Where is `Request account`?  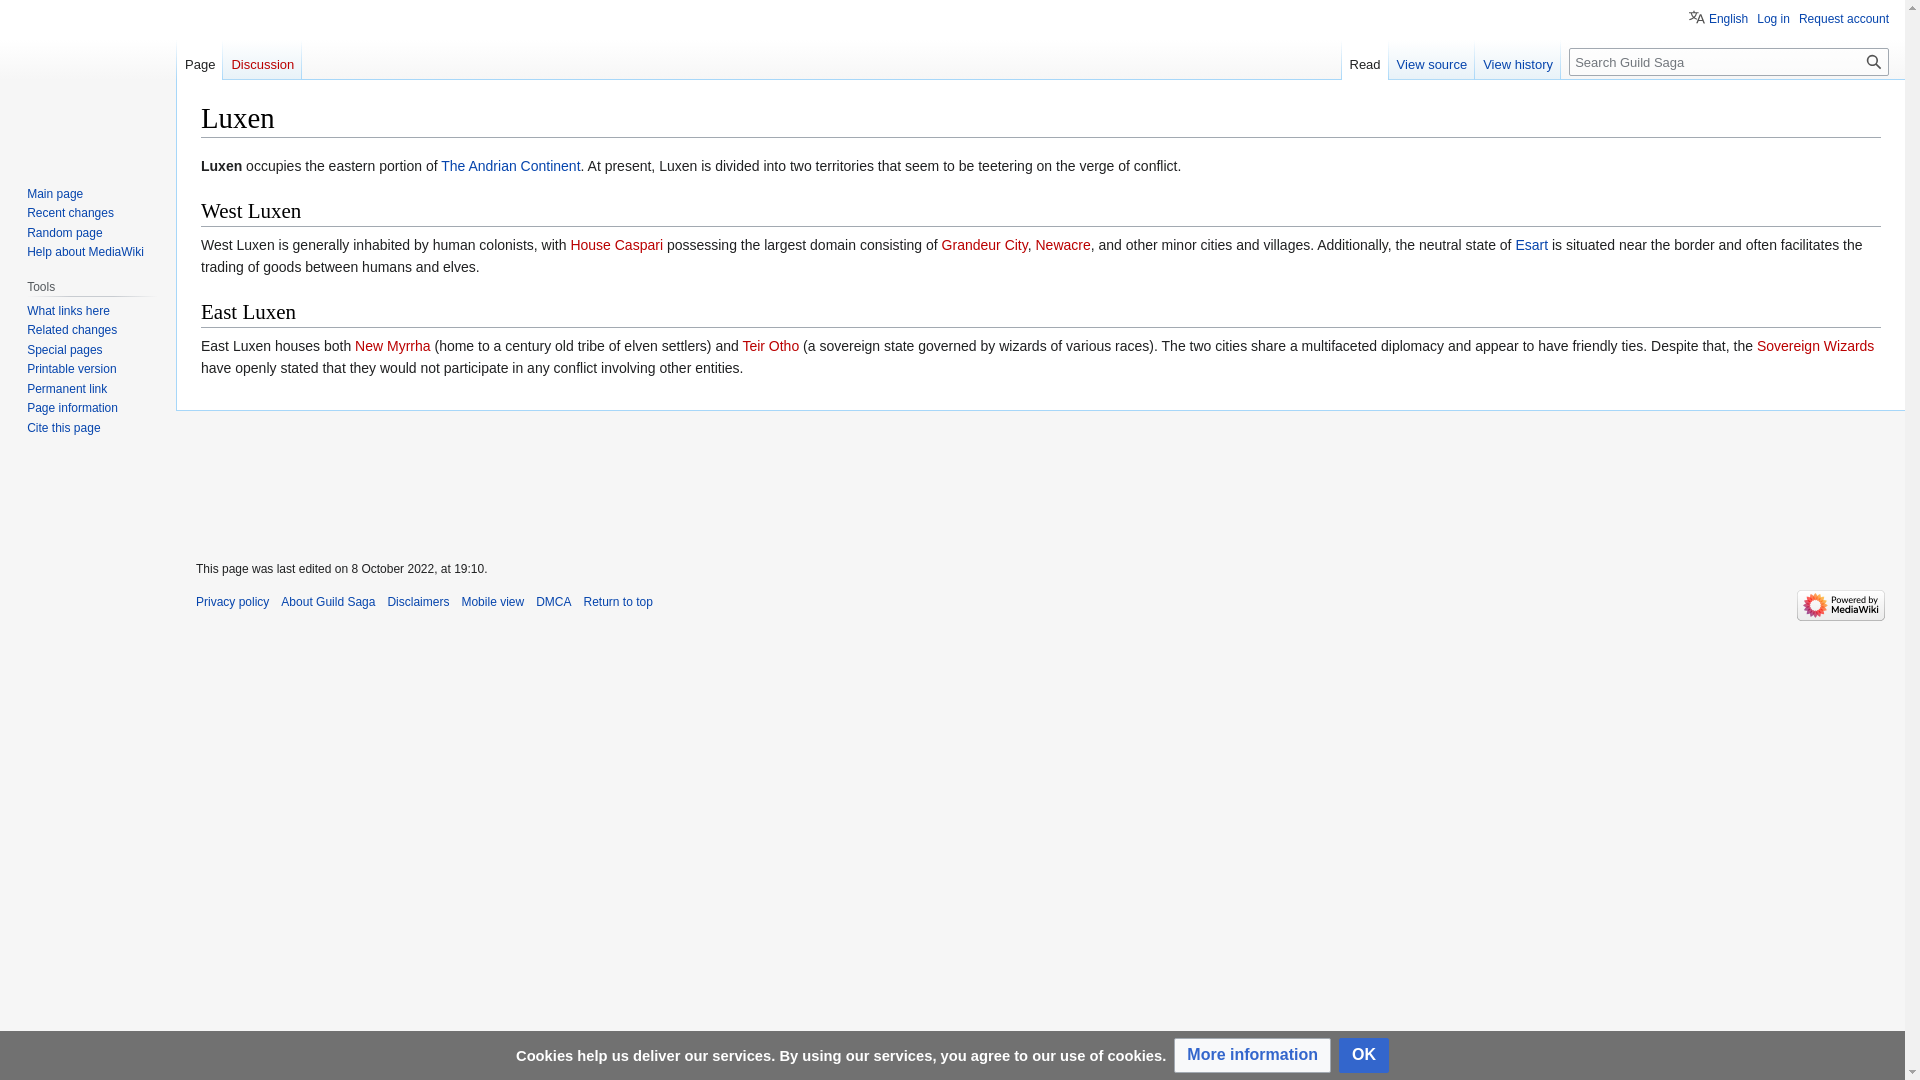
Request account is located at coordinates (1844, 18).